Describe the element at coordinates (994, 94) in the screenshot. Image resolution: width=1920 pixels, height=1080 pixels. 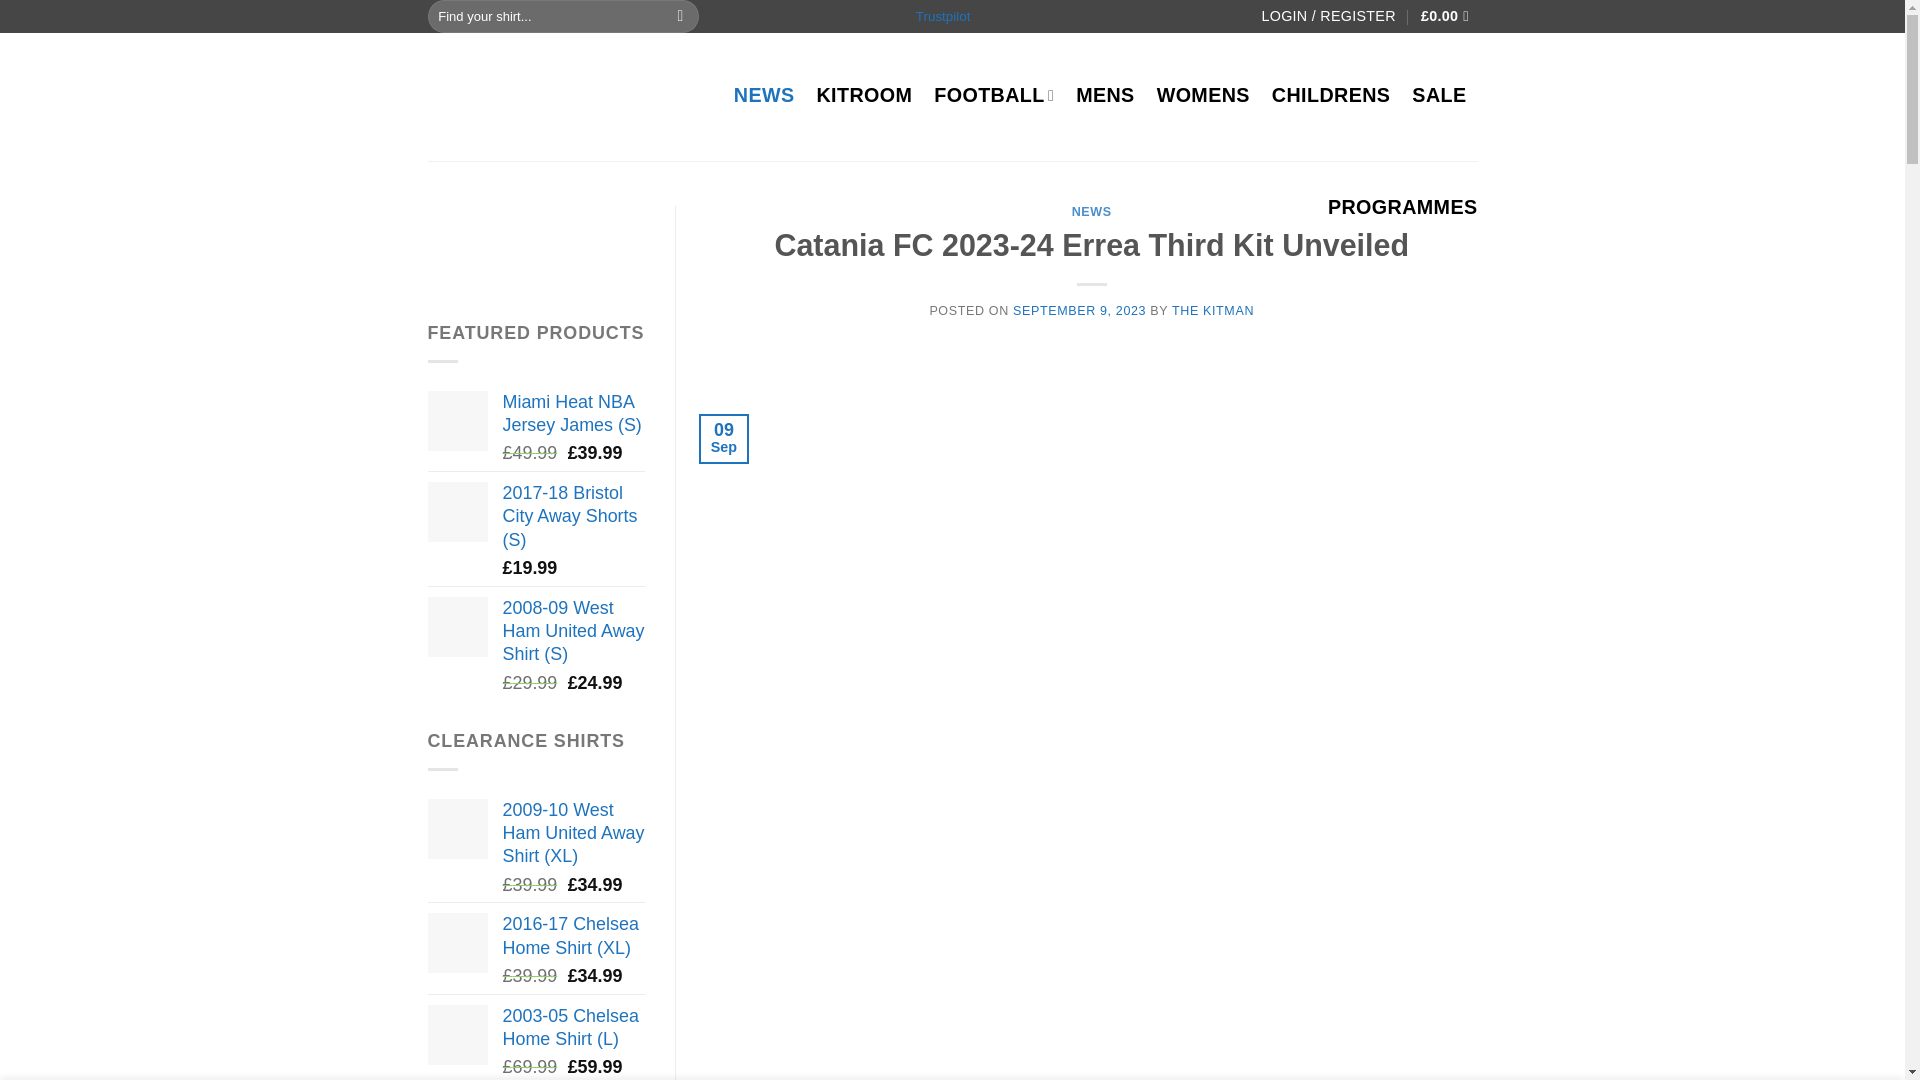
I see `FOOTBALL` at that location.